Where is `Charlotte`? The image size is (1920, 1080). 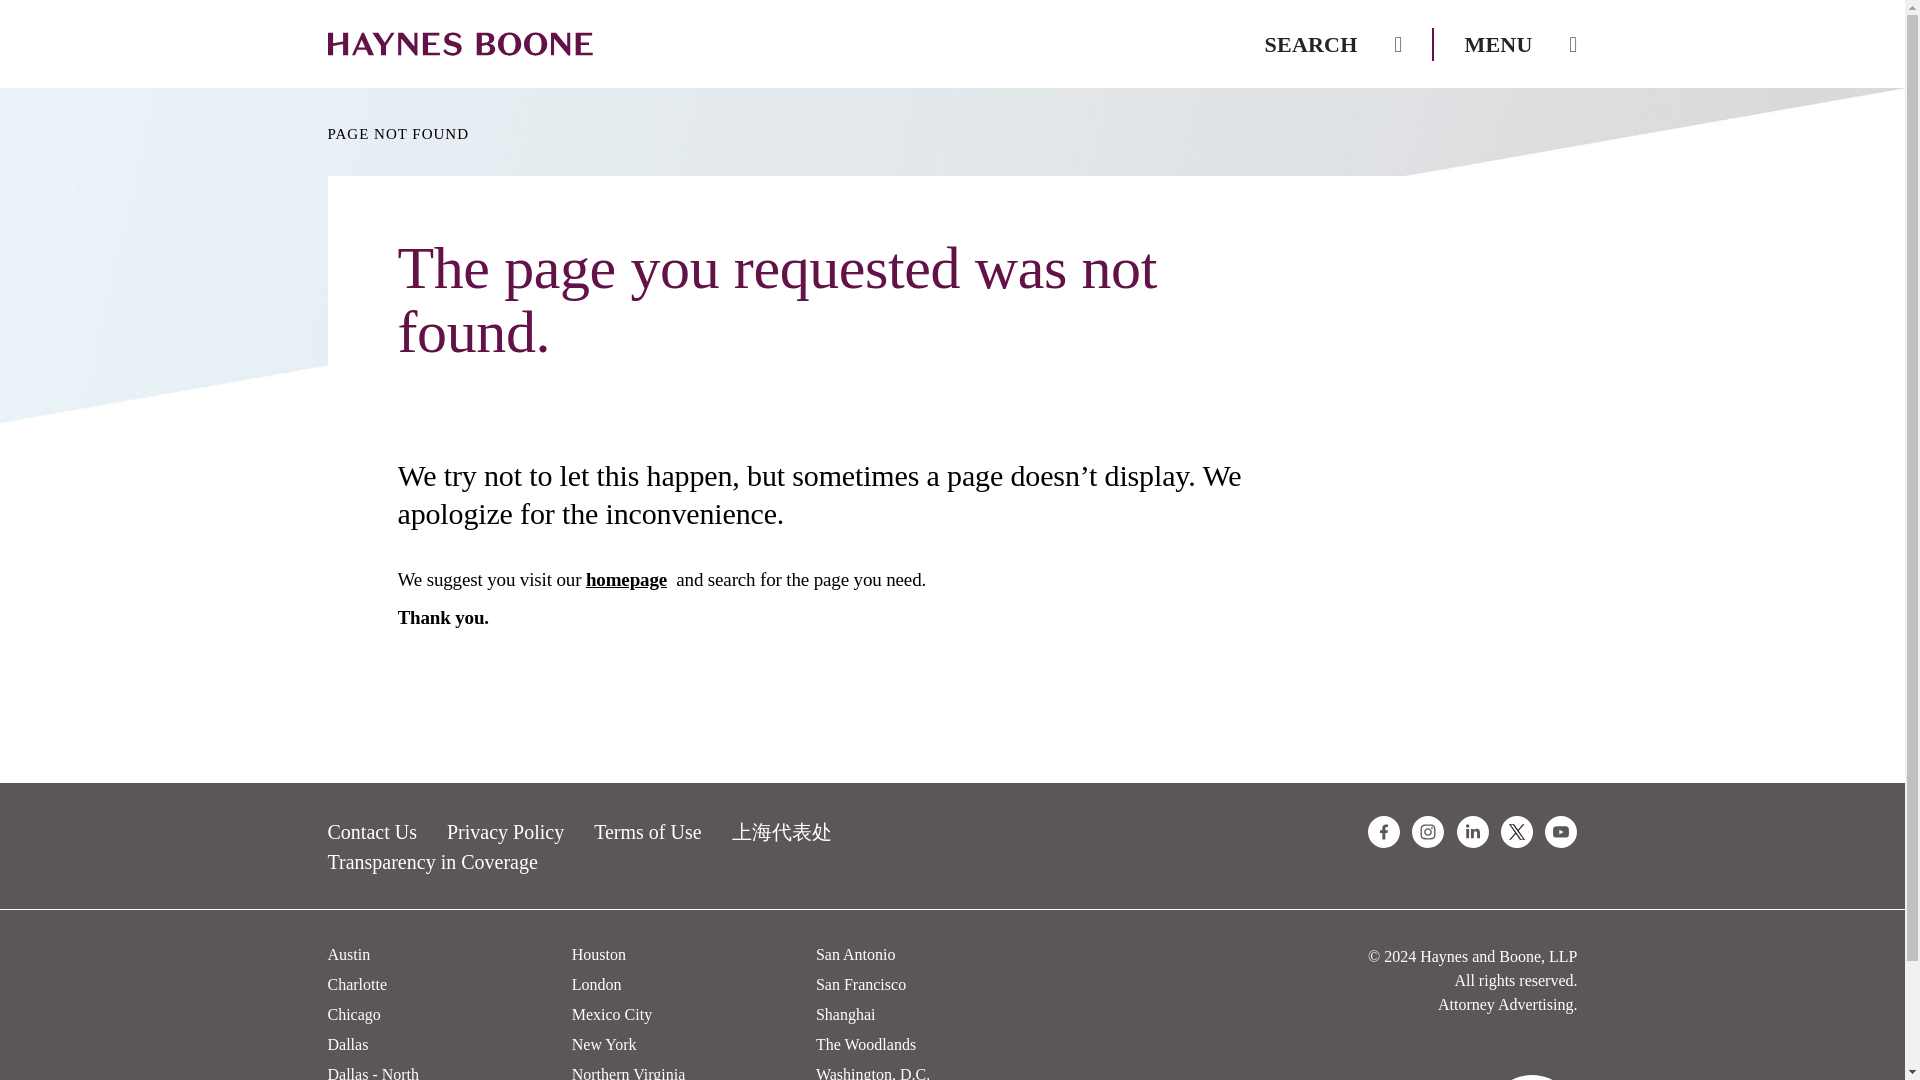 Charlotte is located at coordinates (358, 984).